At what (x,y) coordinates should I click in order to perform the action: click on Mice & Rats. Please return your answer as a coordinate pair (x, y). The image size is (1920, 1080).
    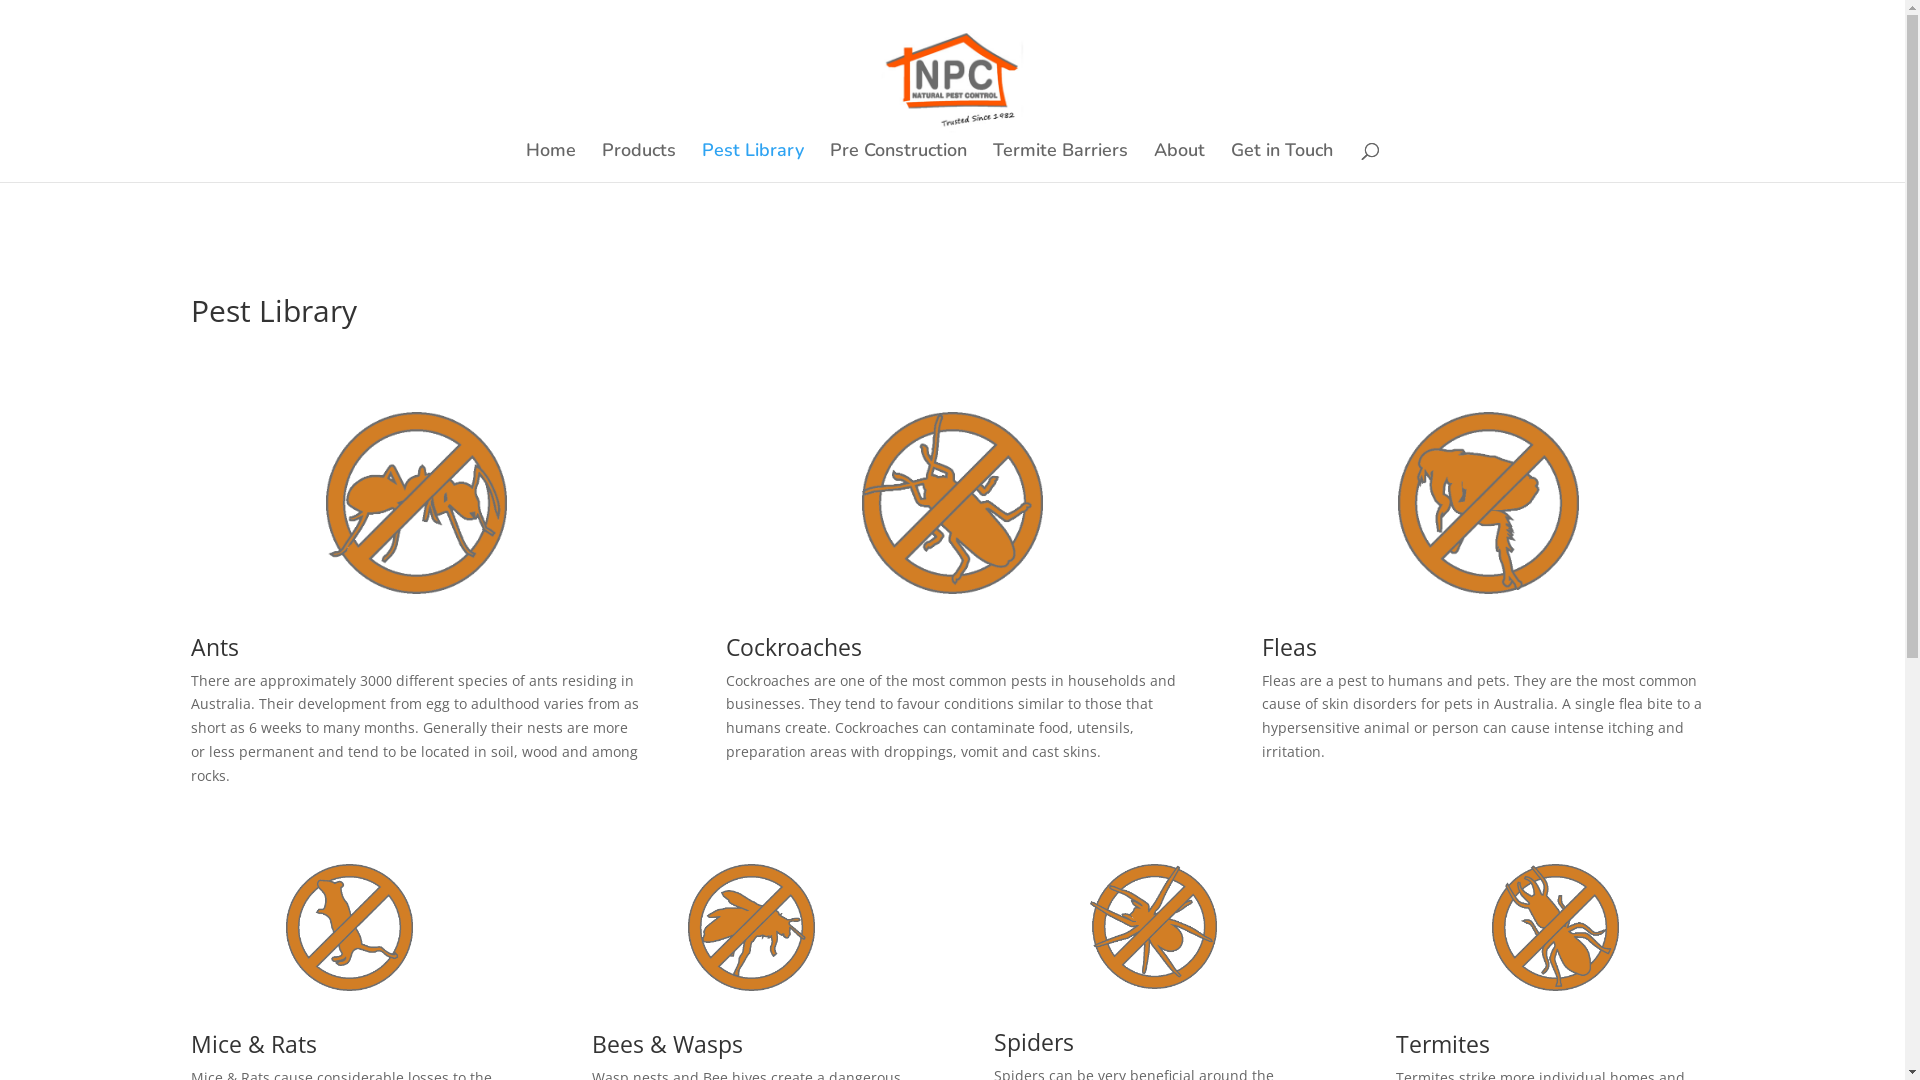
    Looking at the image, I should click on (253, 1044).